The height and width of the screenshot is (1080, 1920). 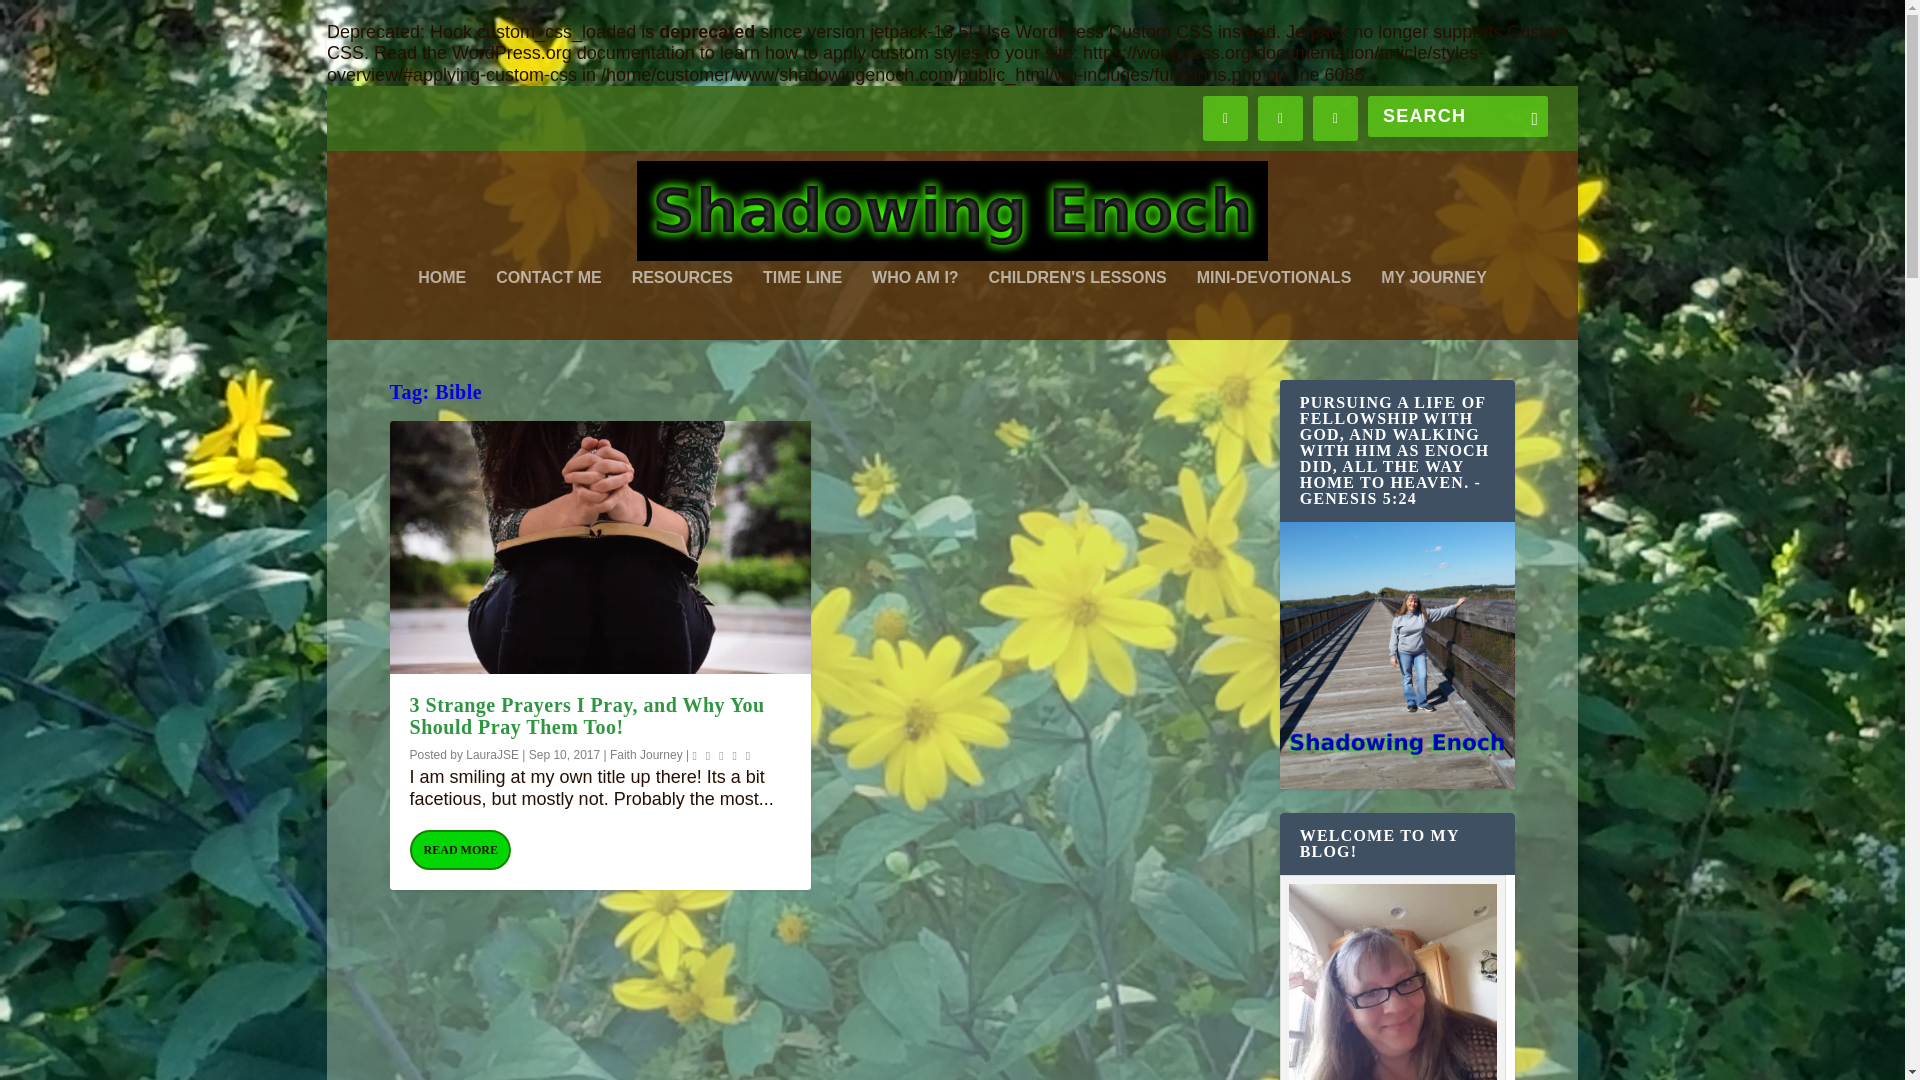 What do you see at coordinates (722, 755) in the screenshot?
I see `Rating: 4.50` at bounding box center [722, 755].